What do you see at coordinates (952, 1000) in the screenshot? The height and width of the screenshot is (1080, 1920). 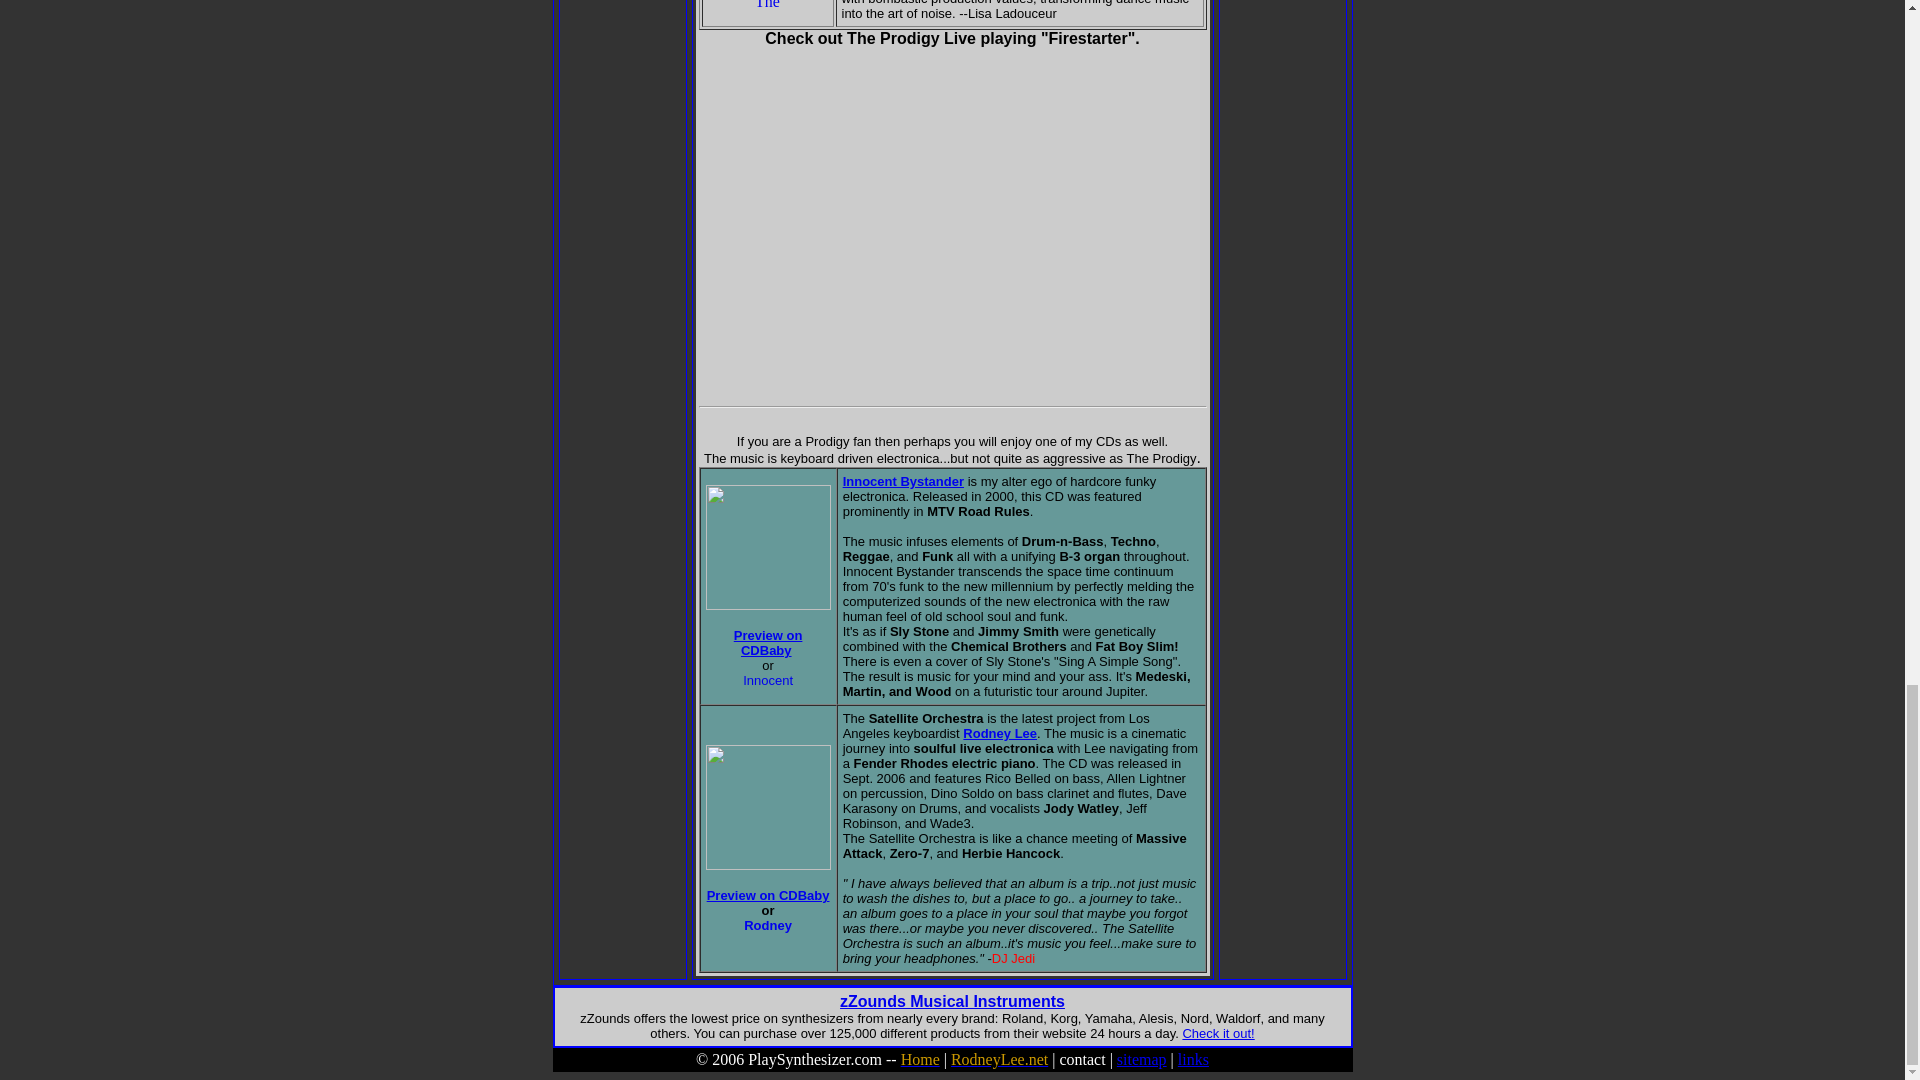 I see `zZounds Musical Instruments` at bounding box center [952, 1000].